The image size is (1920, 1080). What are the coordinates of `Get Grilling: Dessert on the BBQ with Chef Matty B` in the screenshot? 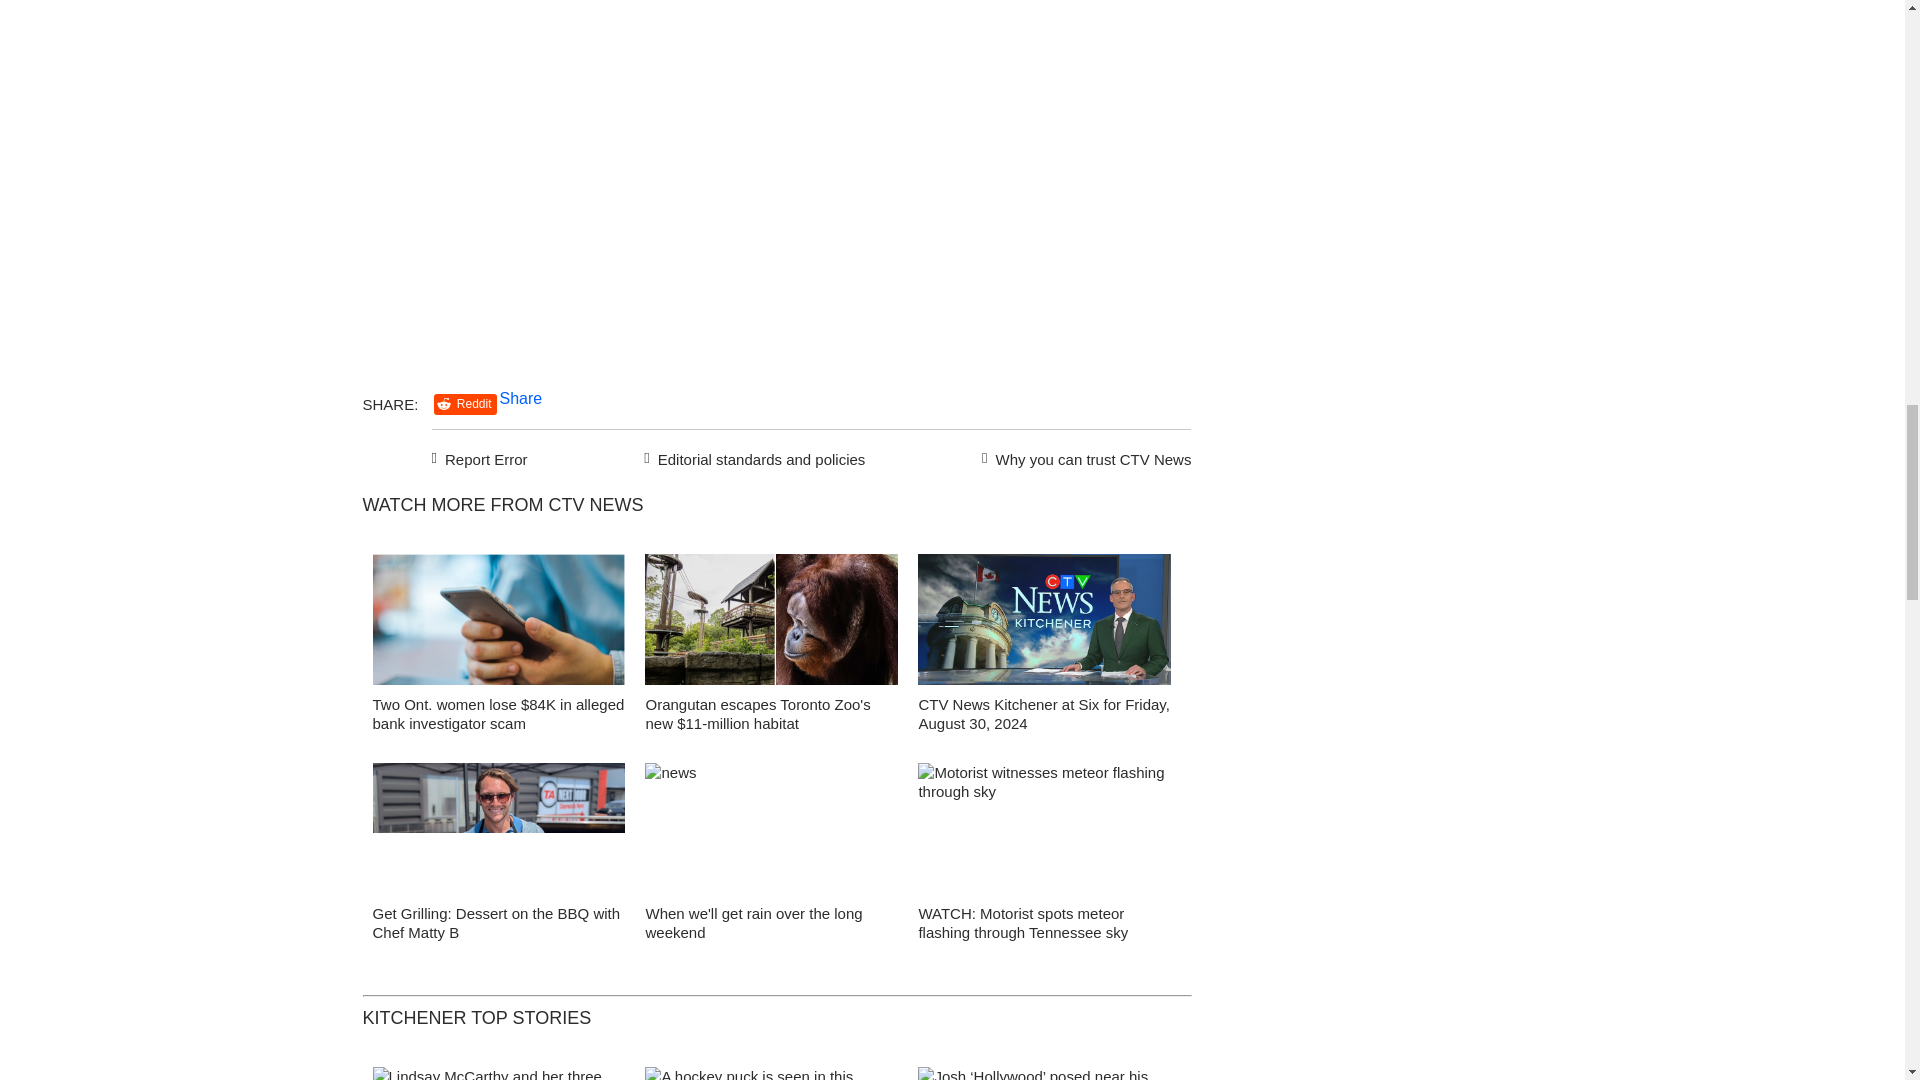 It's located at (496, 922).